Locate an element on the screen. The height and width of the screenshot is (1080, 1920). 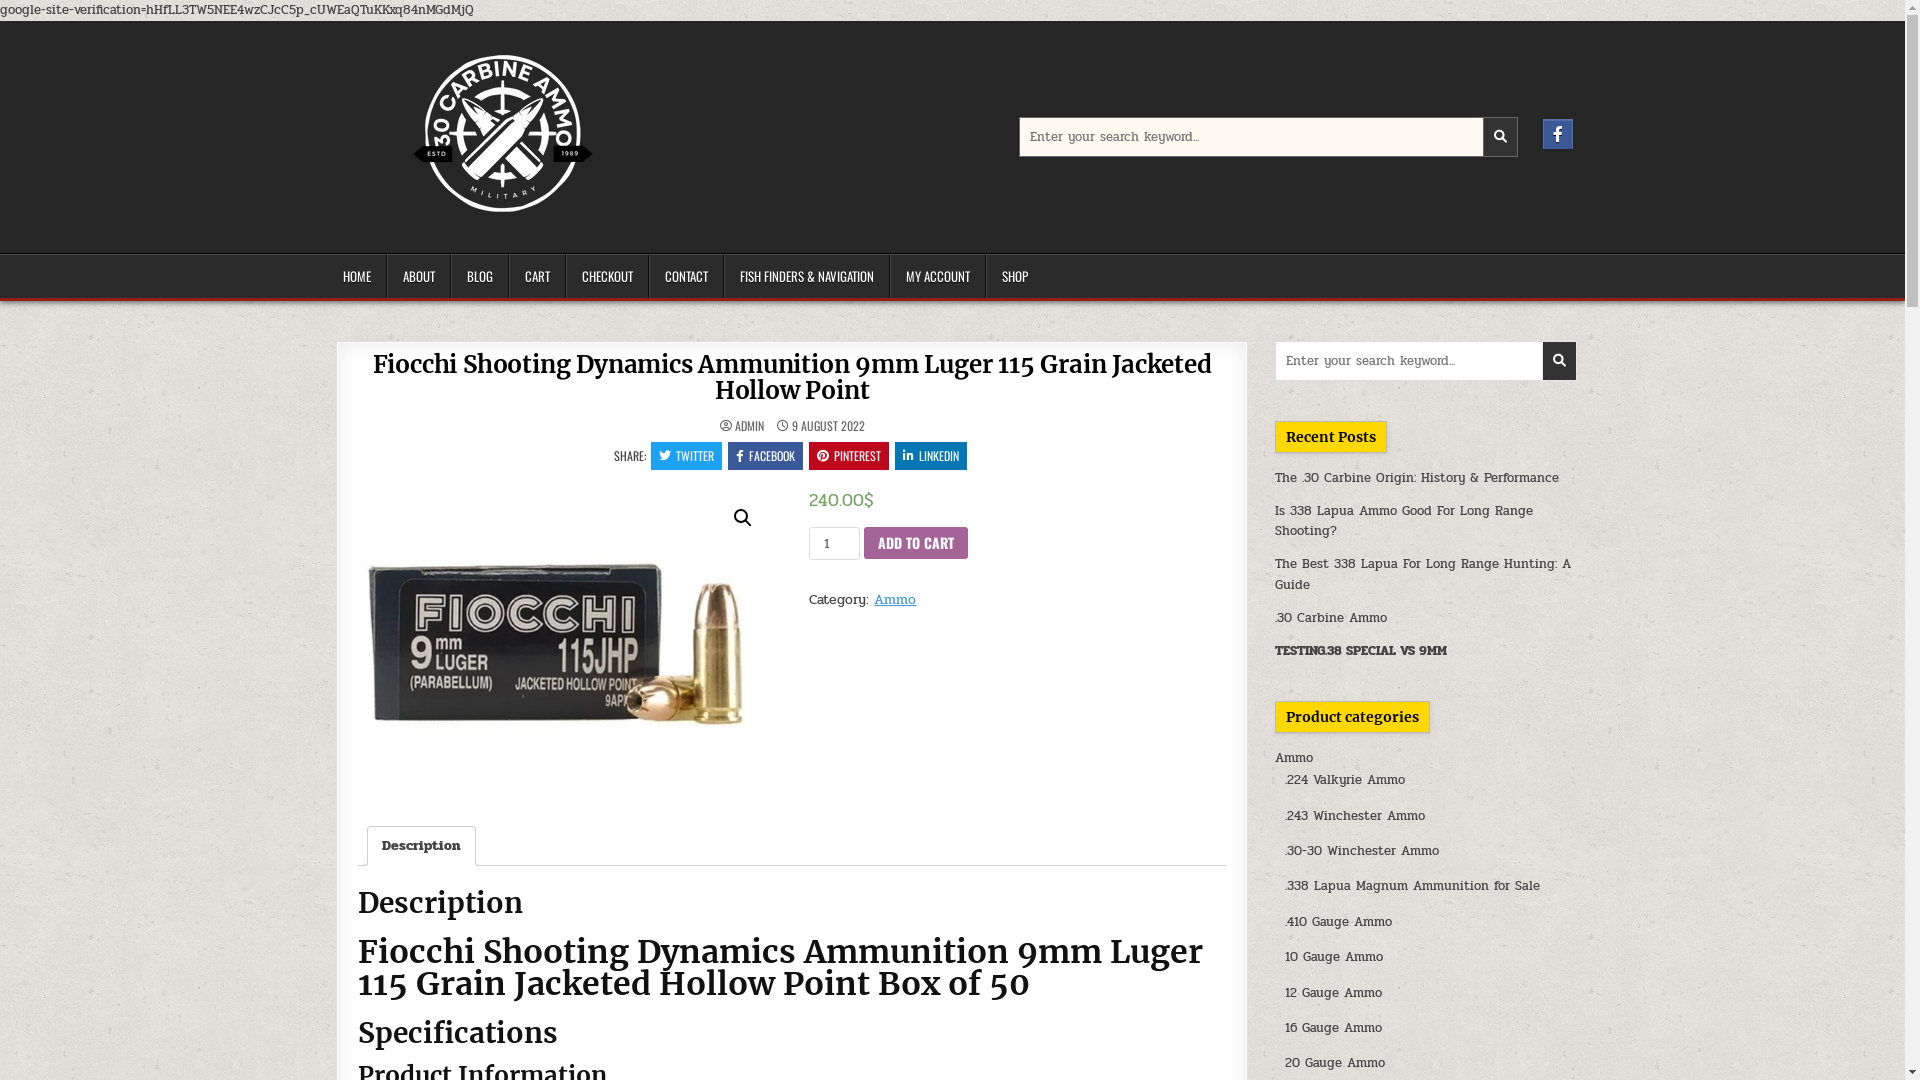
.30-30 Winchester Ammo is located at coordinates (1362, 851).